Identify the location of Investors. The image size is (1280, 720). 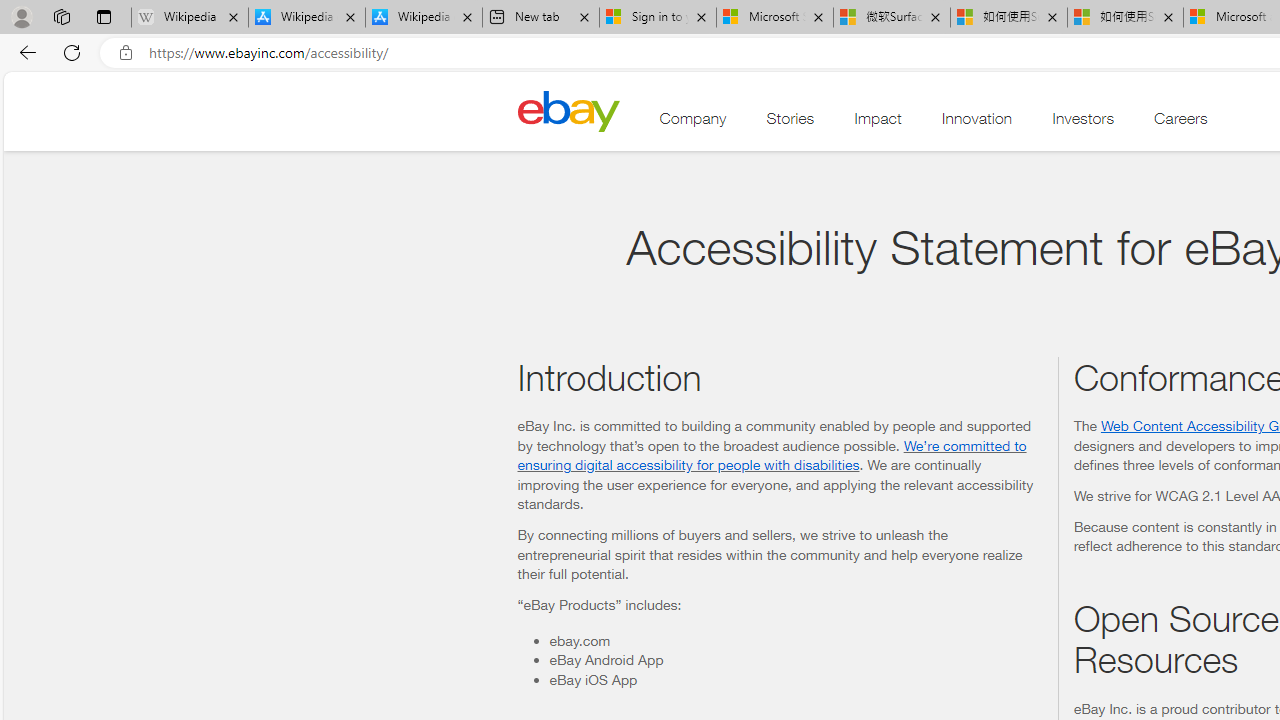
(1083, 123).